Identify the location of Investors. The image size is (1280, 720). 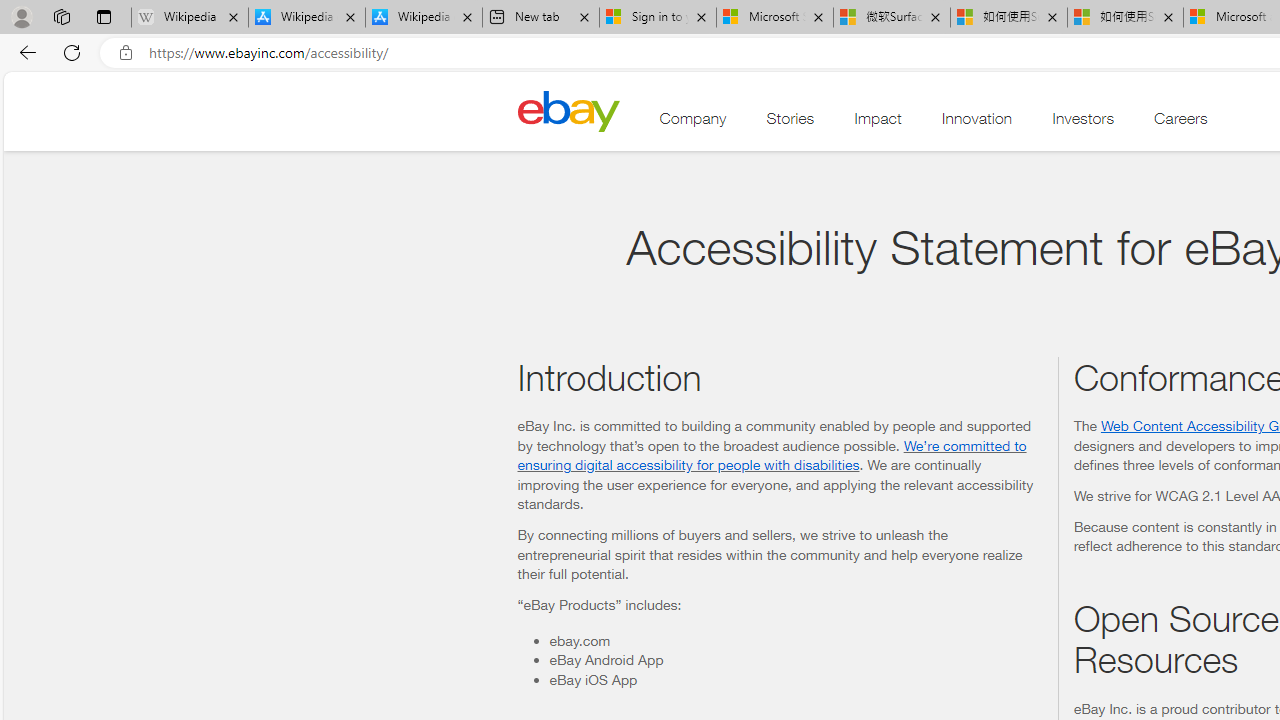
(1083, 123).